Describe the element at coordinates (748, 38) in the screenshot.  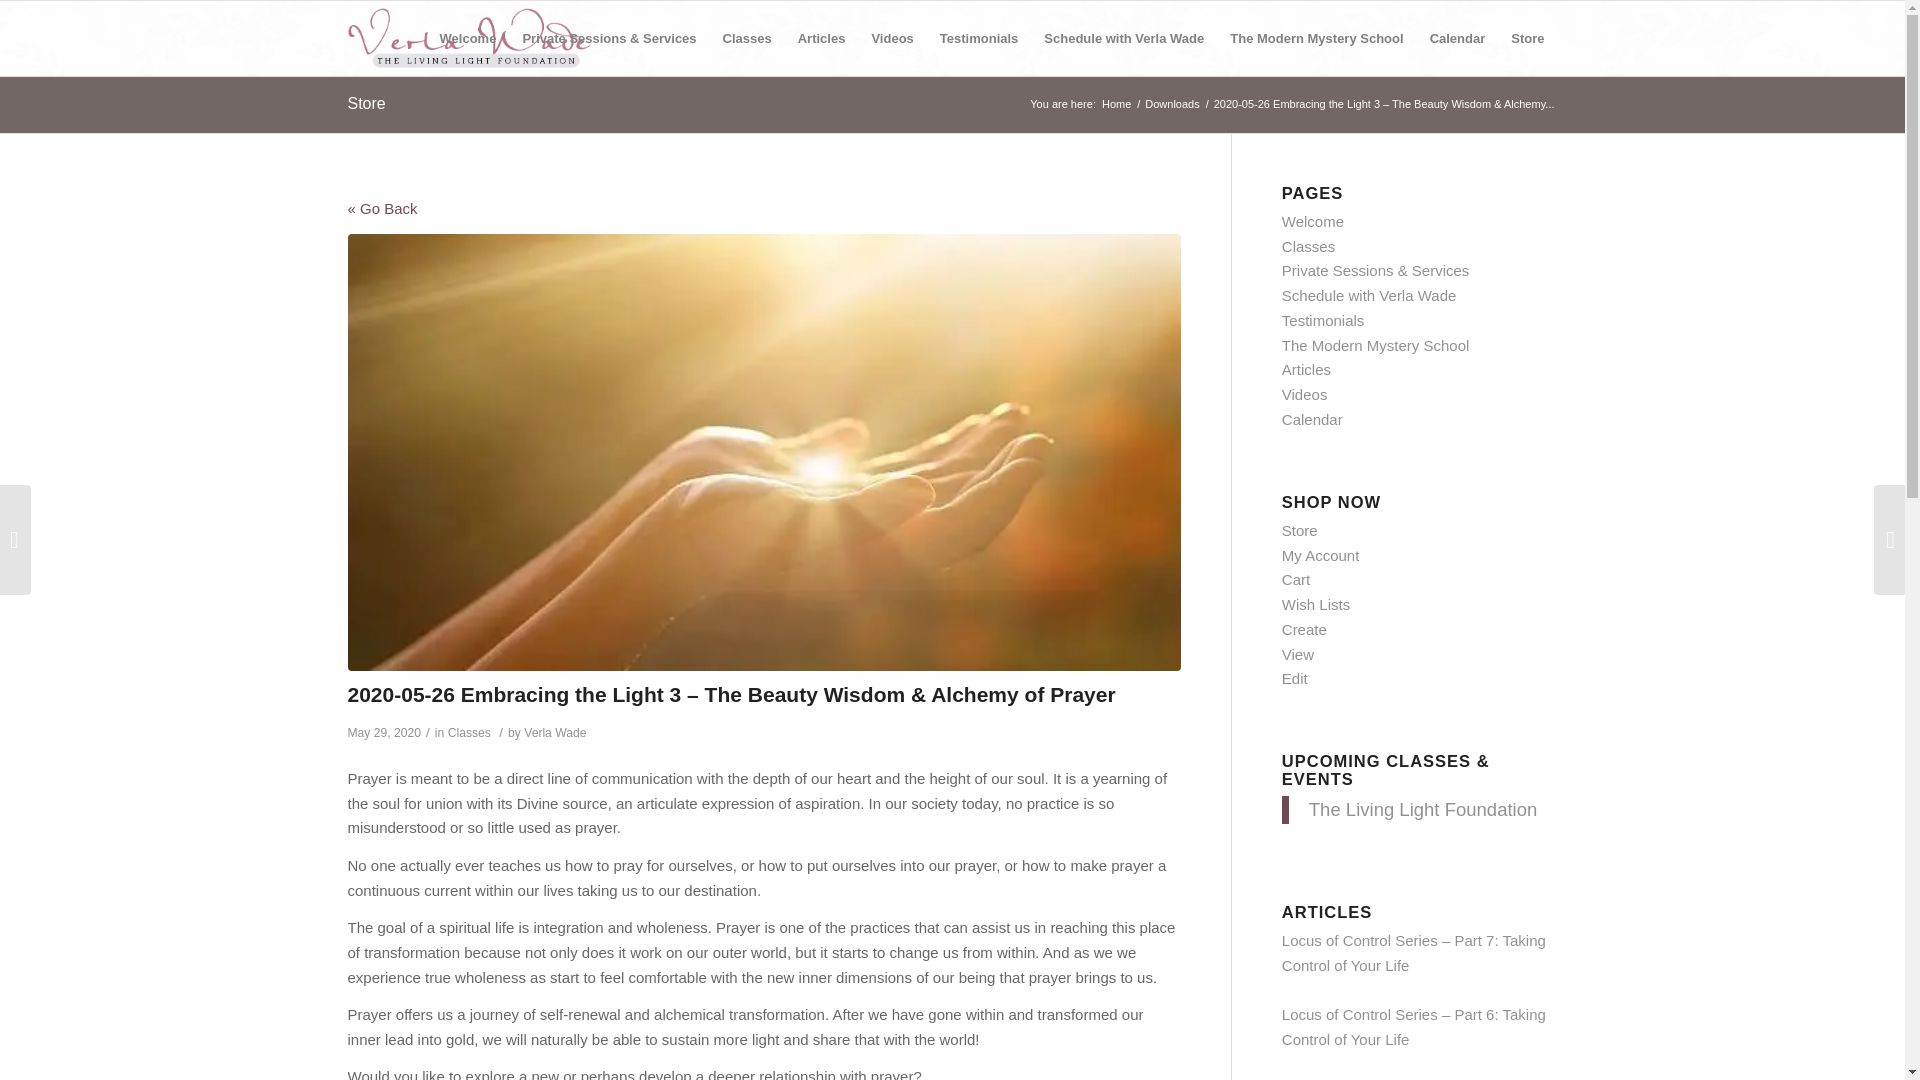
I see `Classes` at that location.